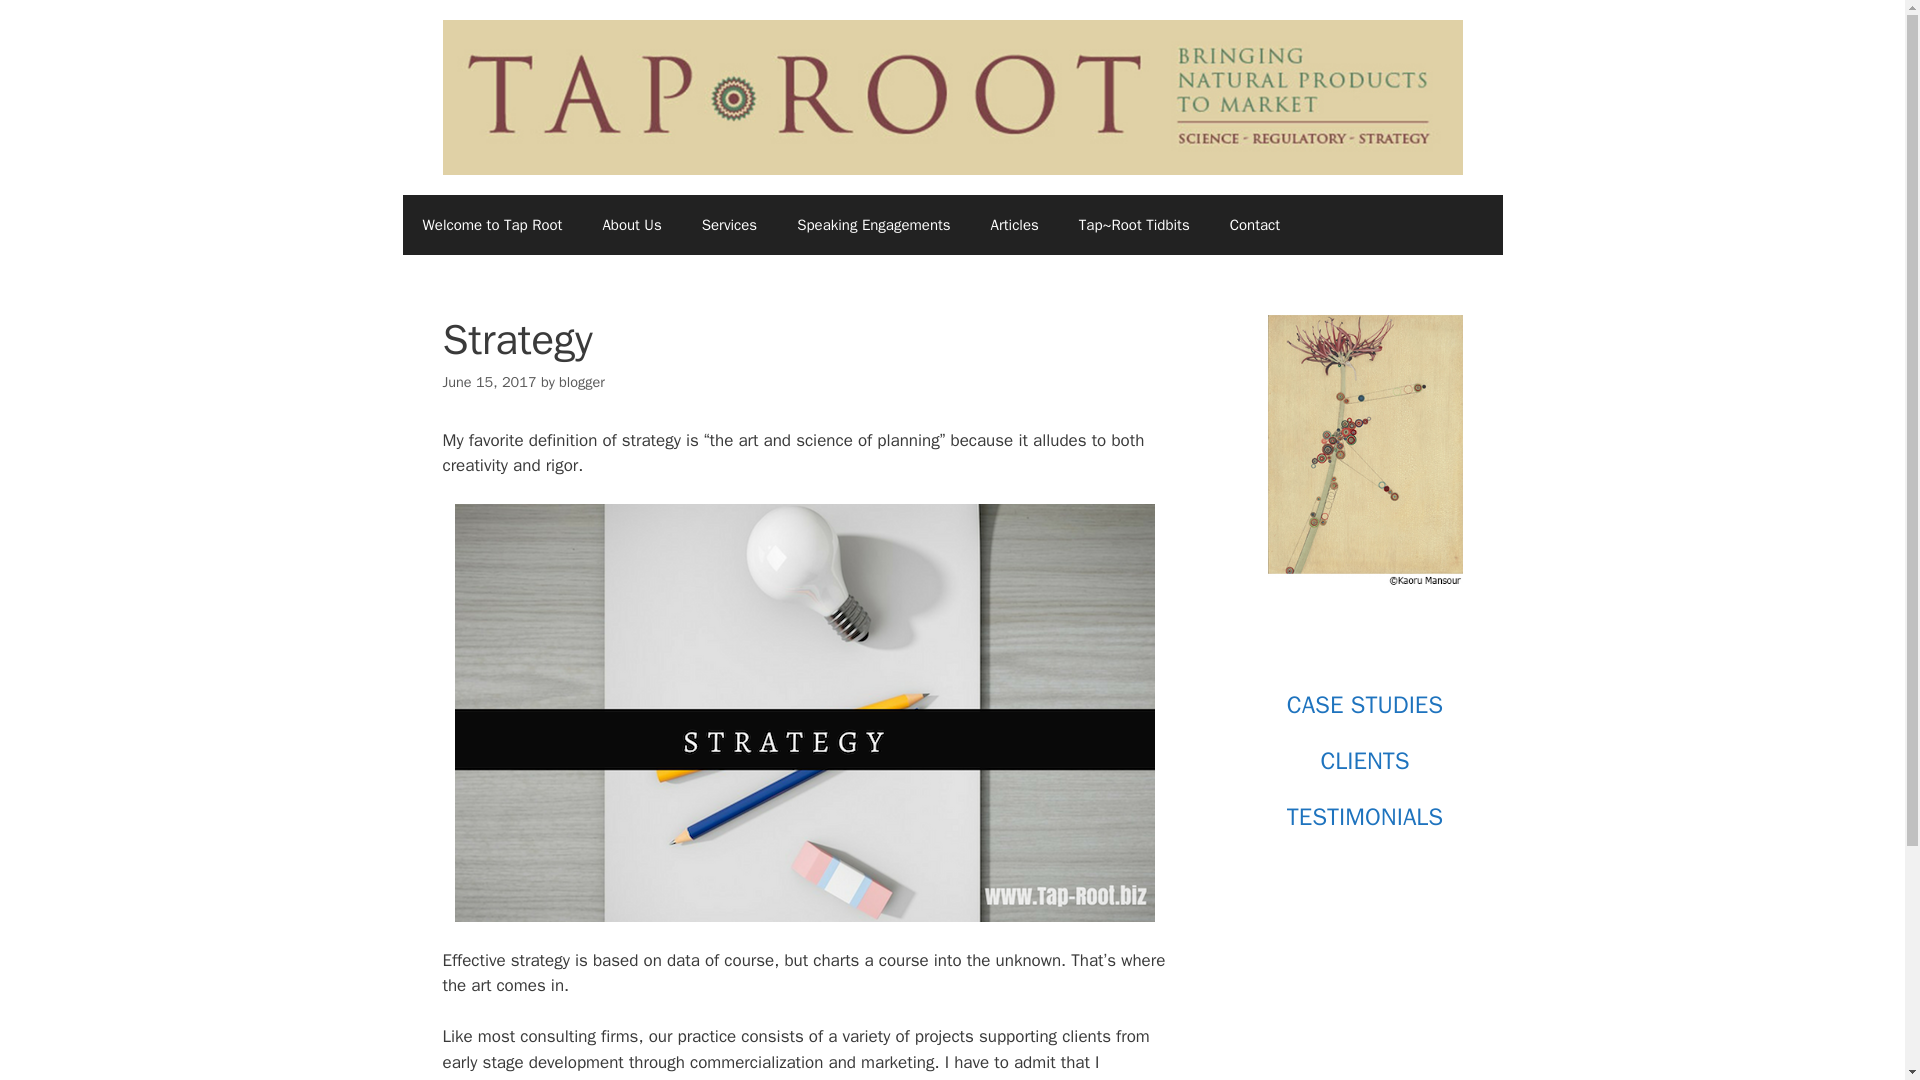  What do you see at coordinates (491, 224) in the screenshot?
I see `Welcome to Tap Root` at bounding box center [491, 224].